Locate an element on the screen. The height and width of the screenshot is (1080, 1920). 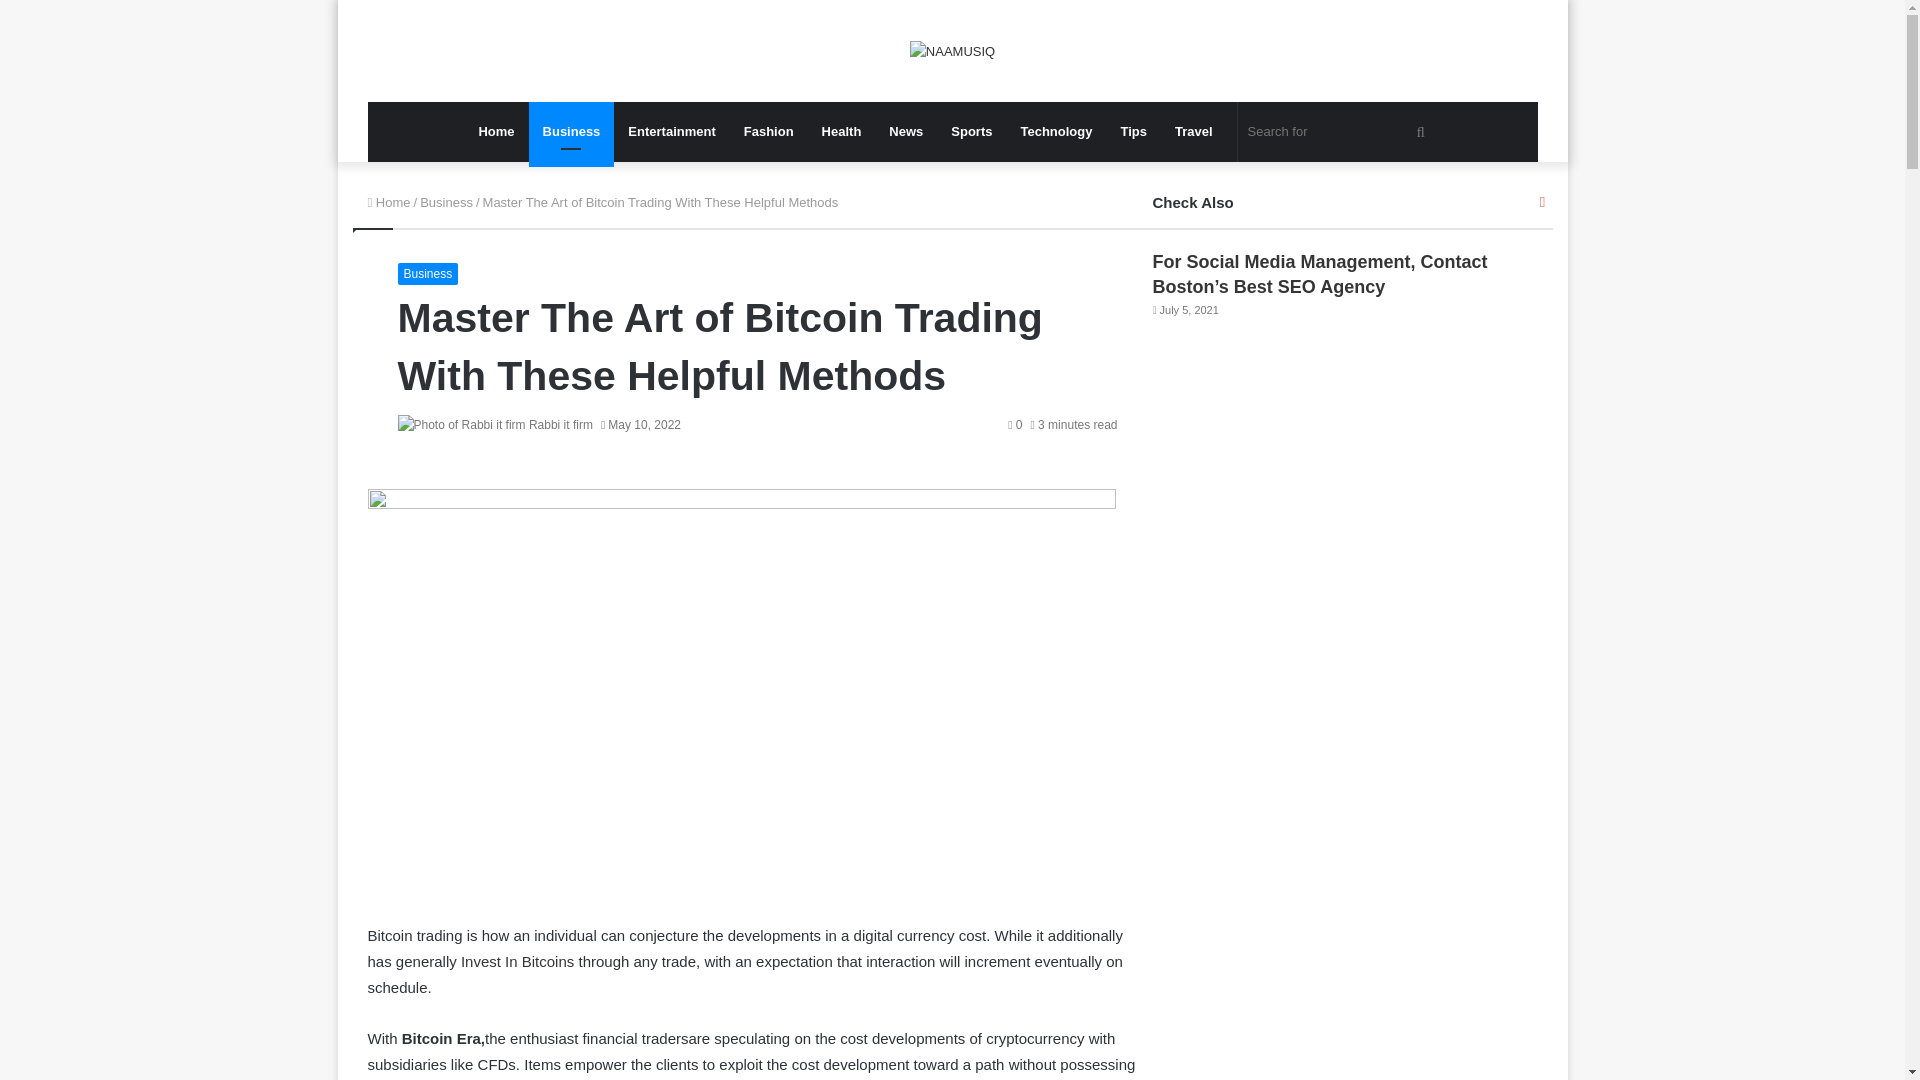
Travel is located at coordinates (1194, 132).